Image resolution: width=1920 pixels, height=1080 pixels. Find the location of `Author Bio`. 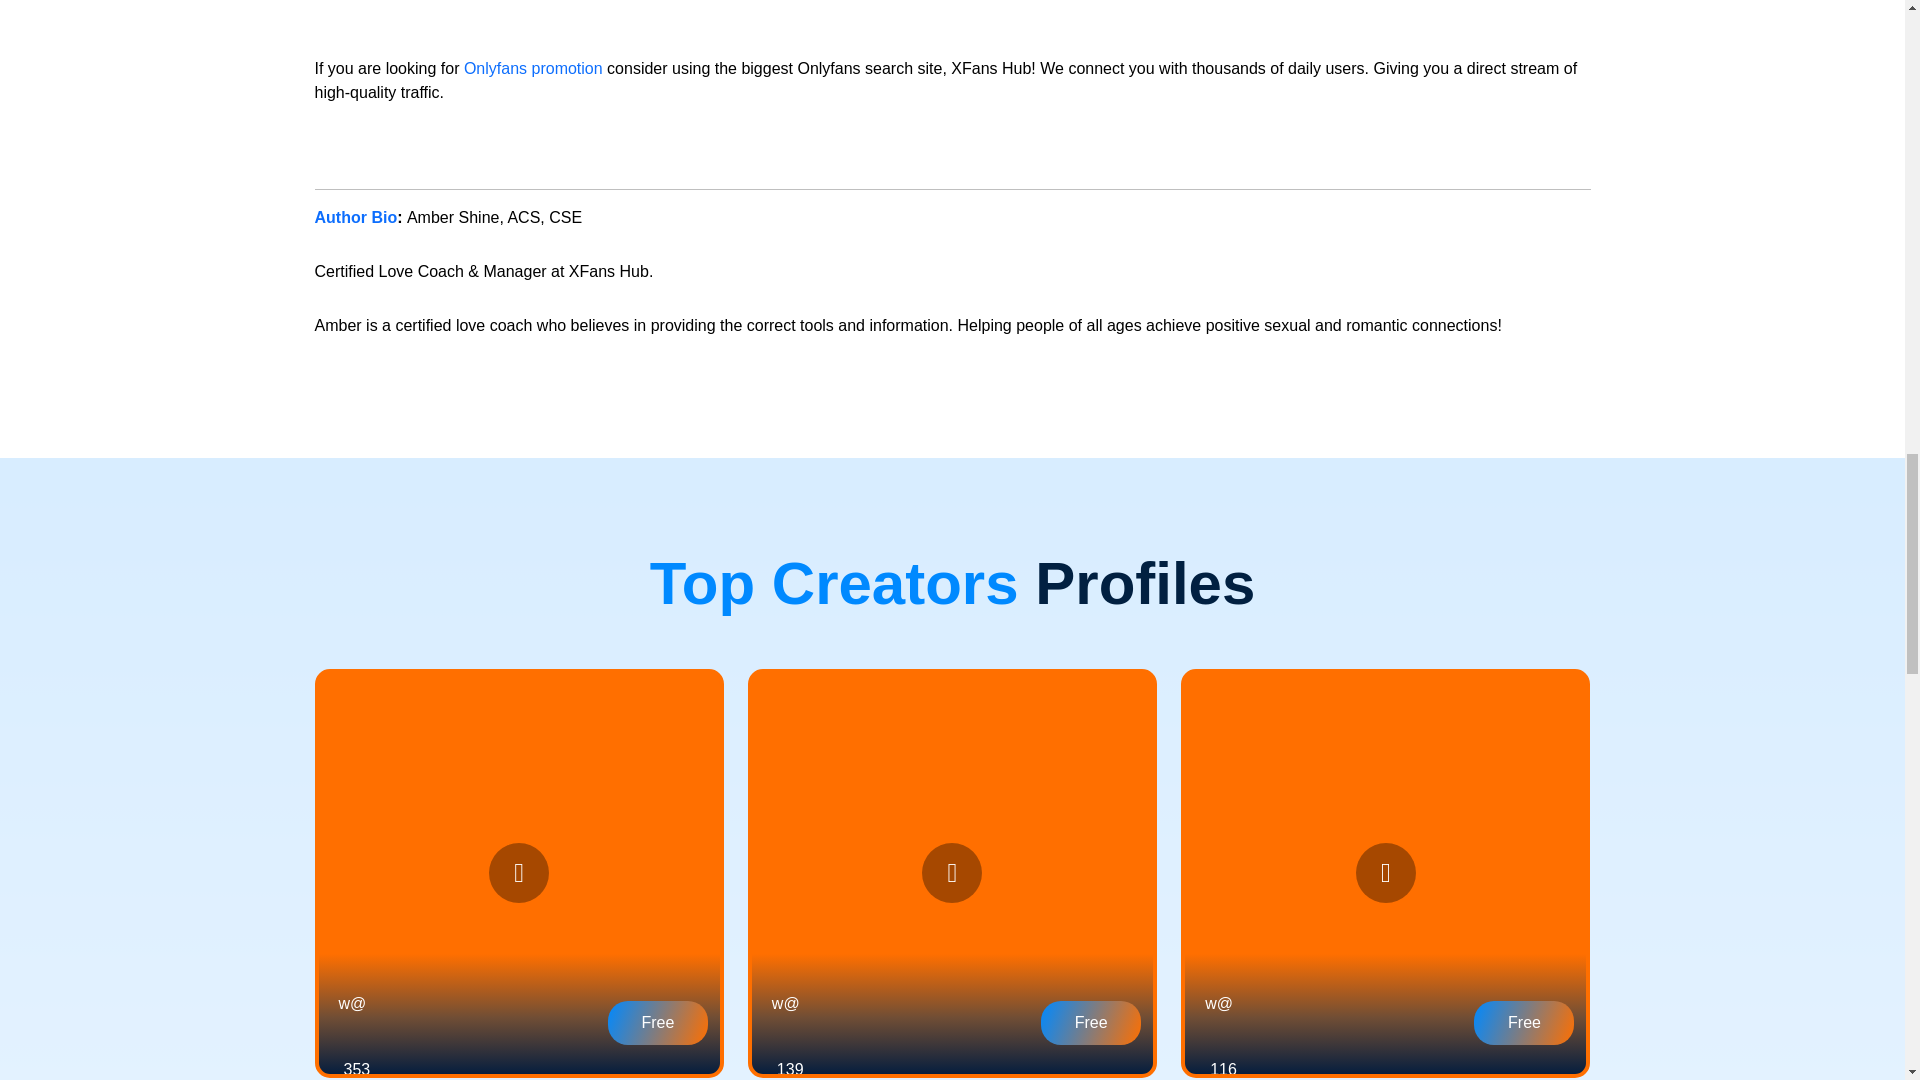

Author Bio is located at coordinates (356, 217).